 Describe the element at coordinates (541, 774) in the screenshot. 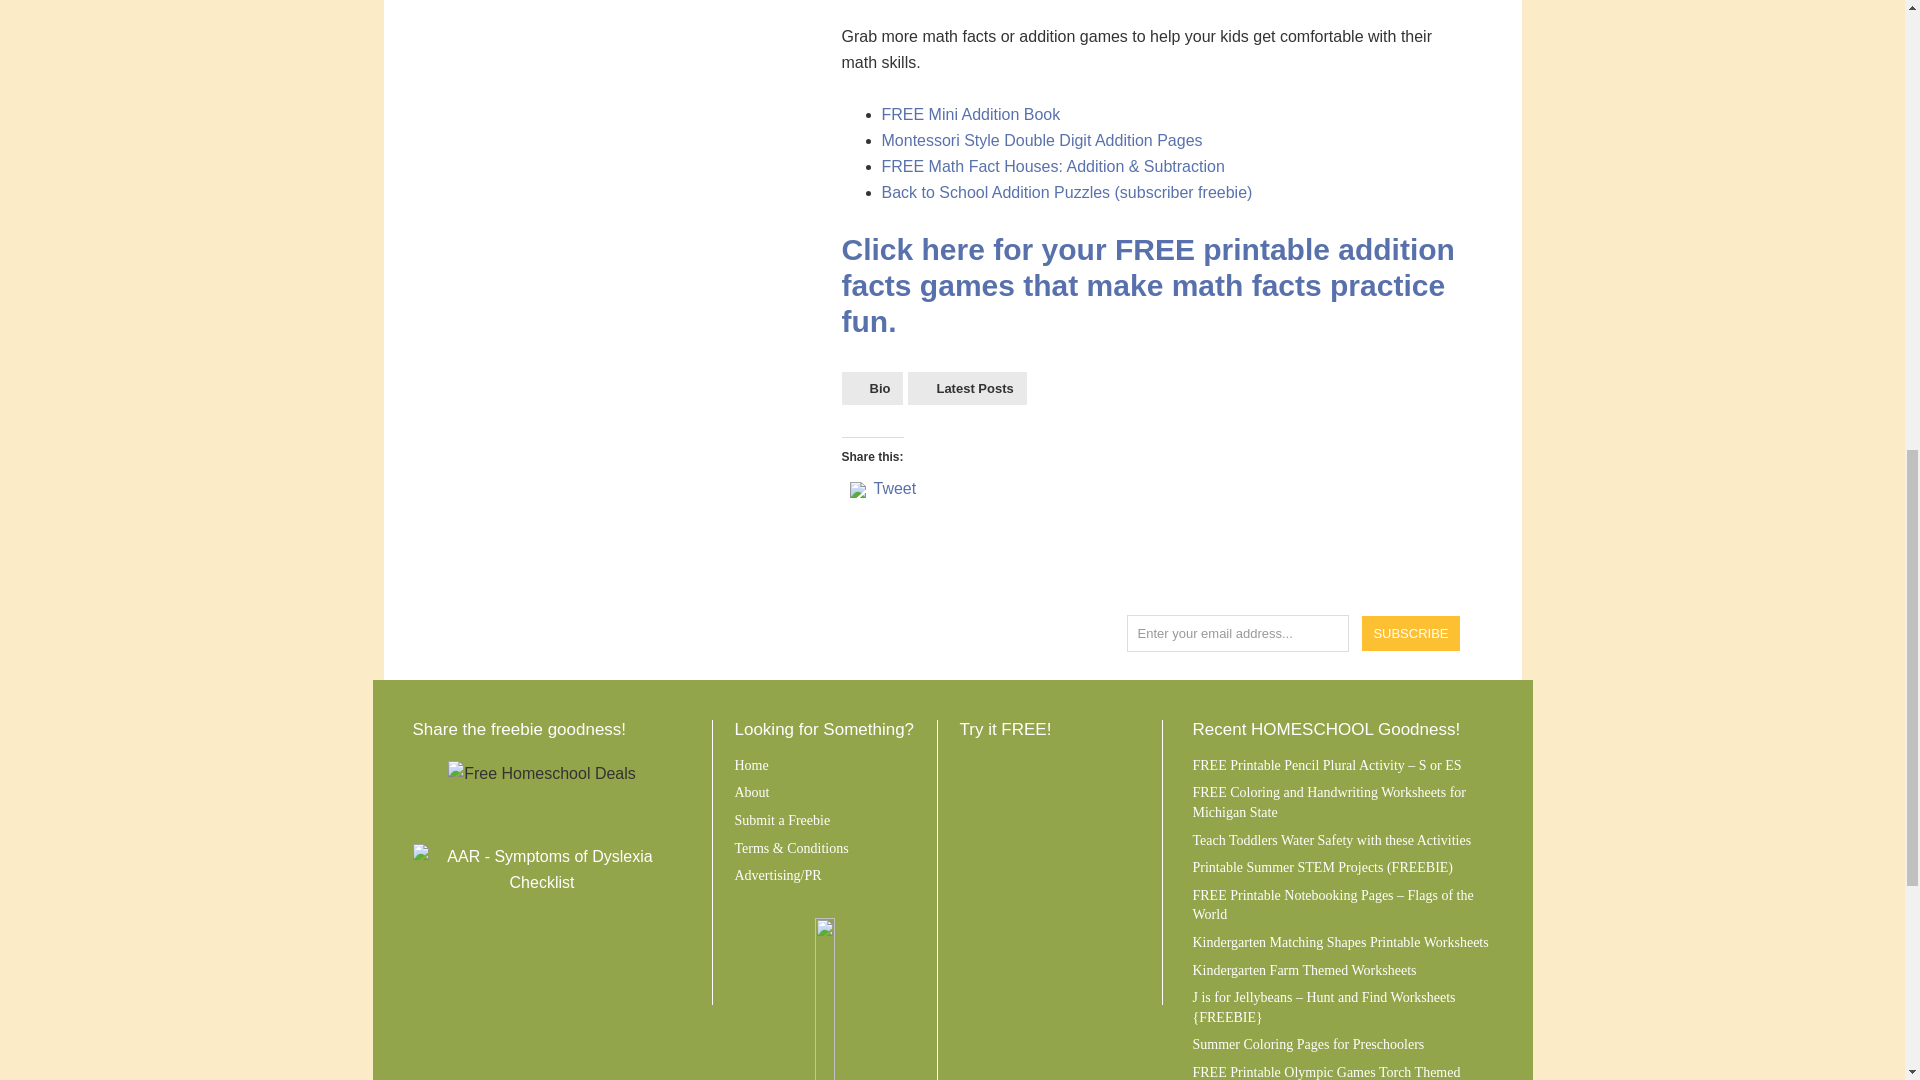

I see `Free Homeschool Deals` at that location.